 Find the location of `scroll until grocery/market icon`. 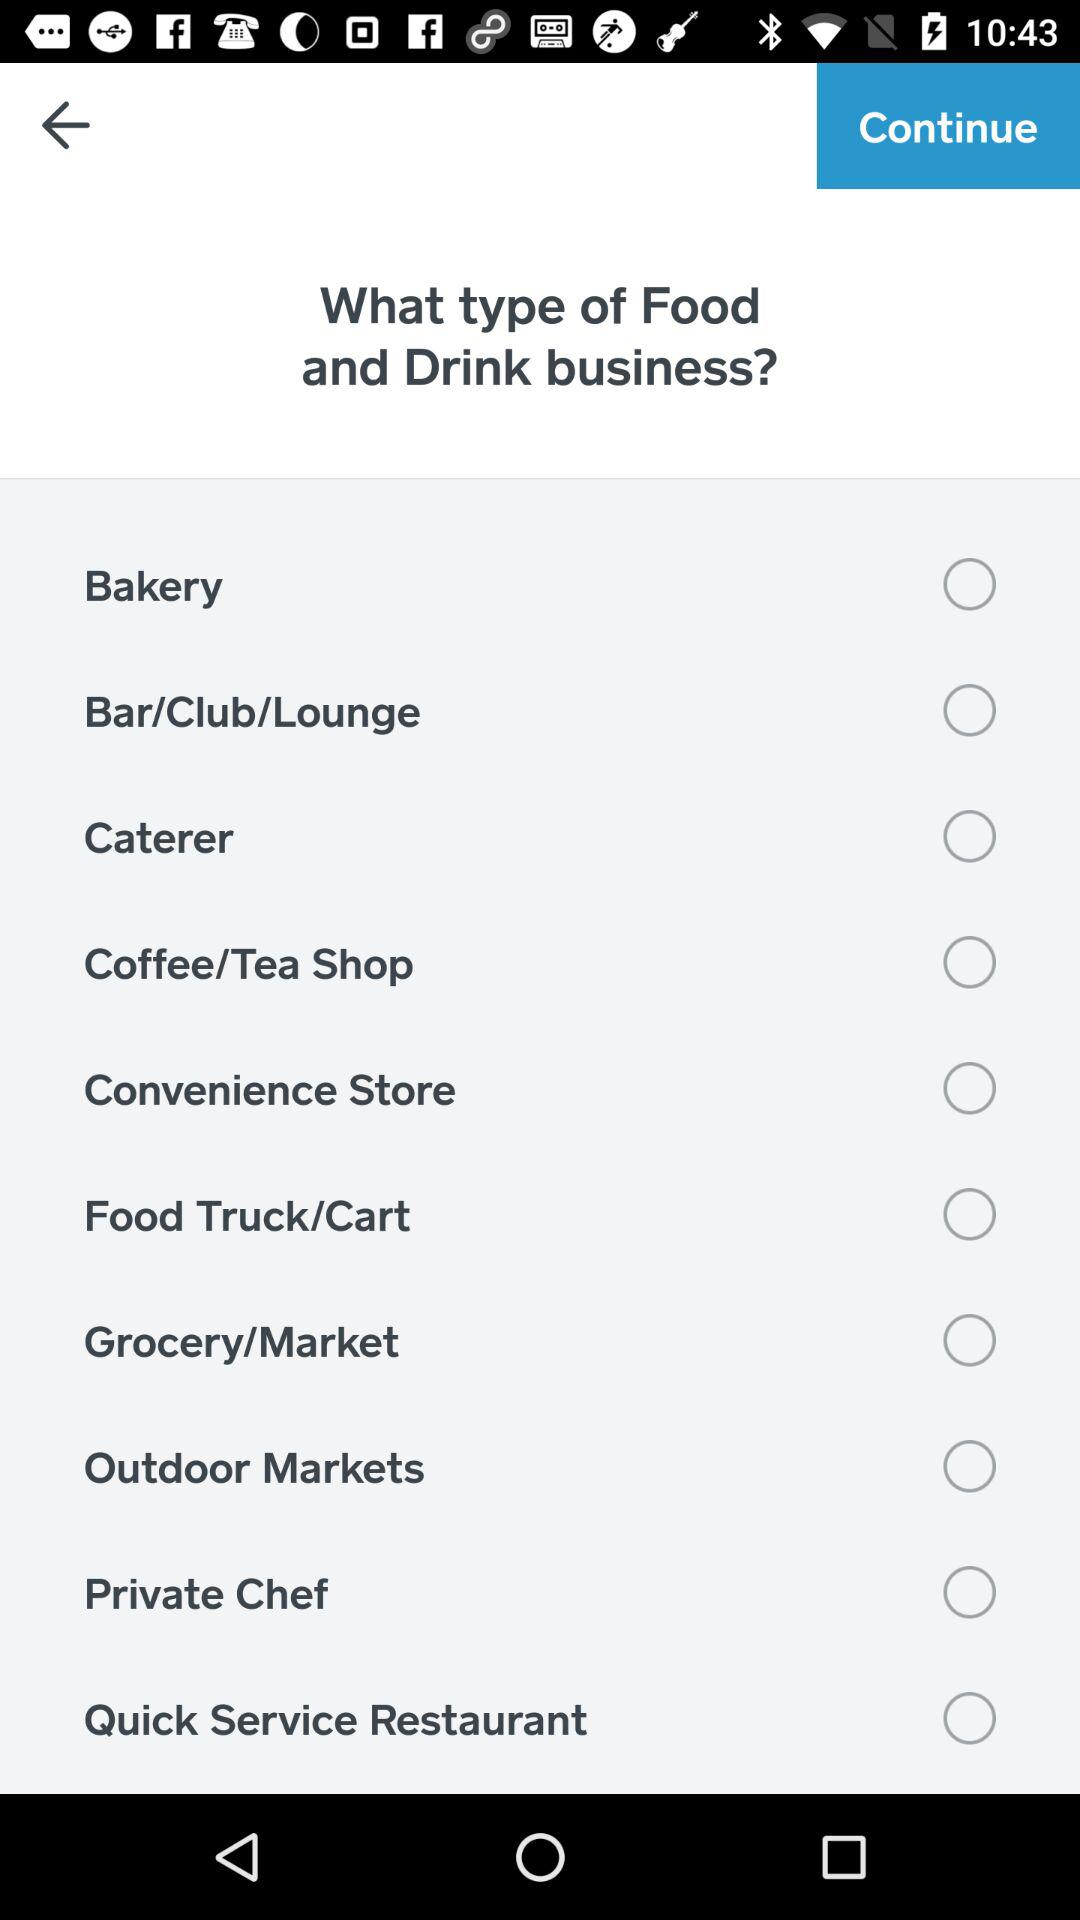

scroll until grocery/market icon is located at coordinates (540, 1340).